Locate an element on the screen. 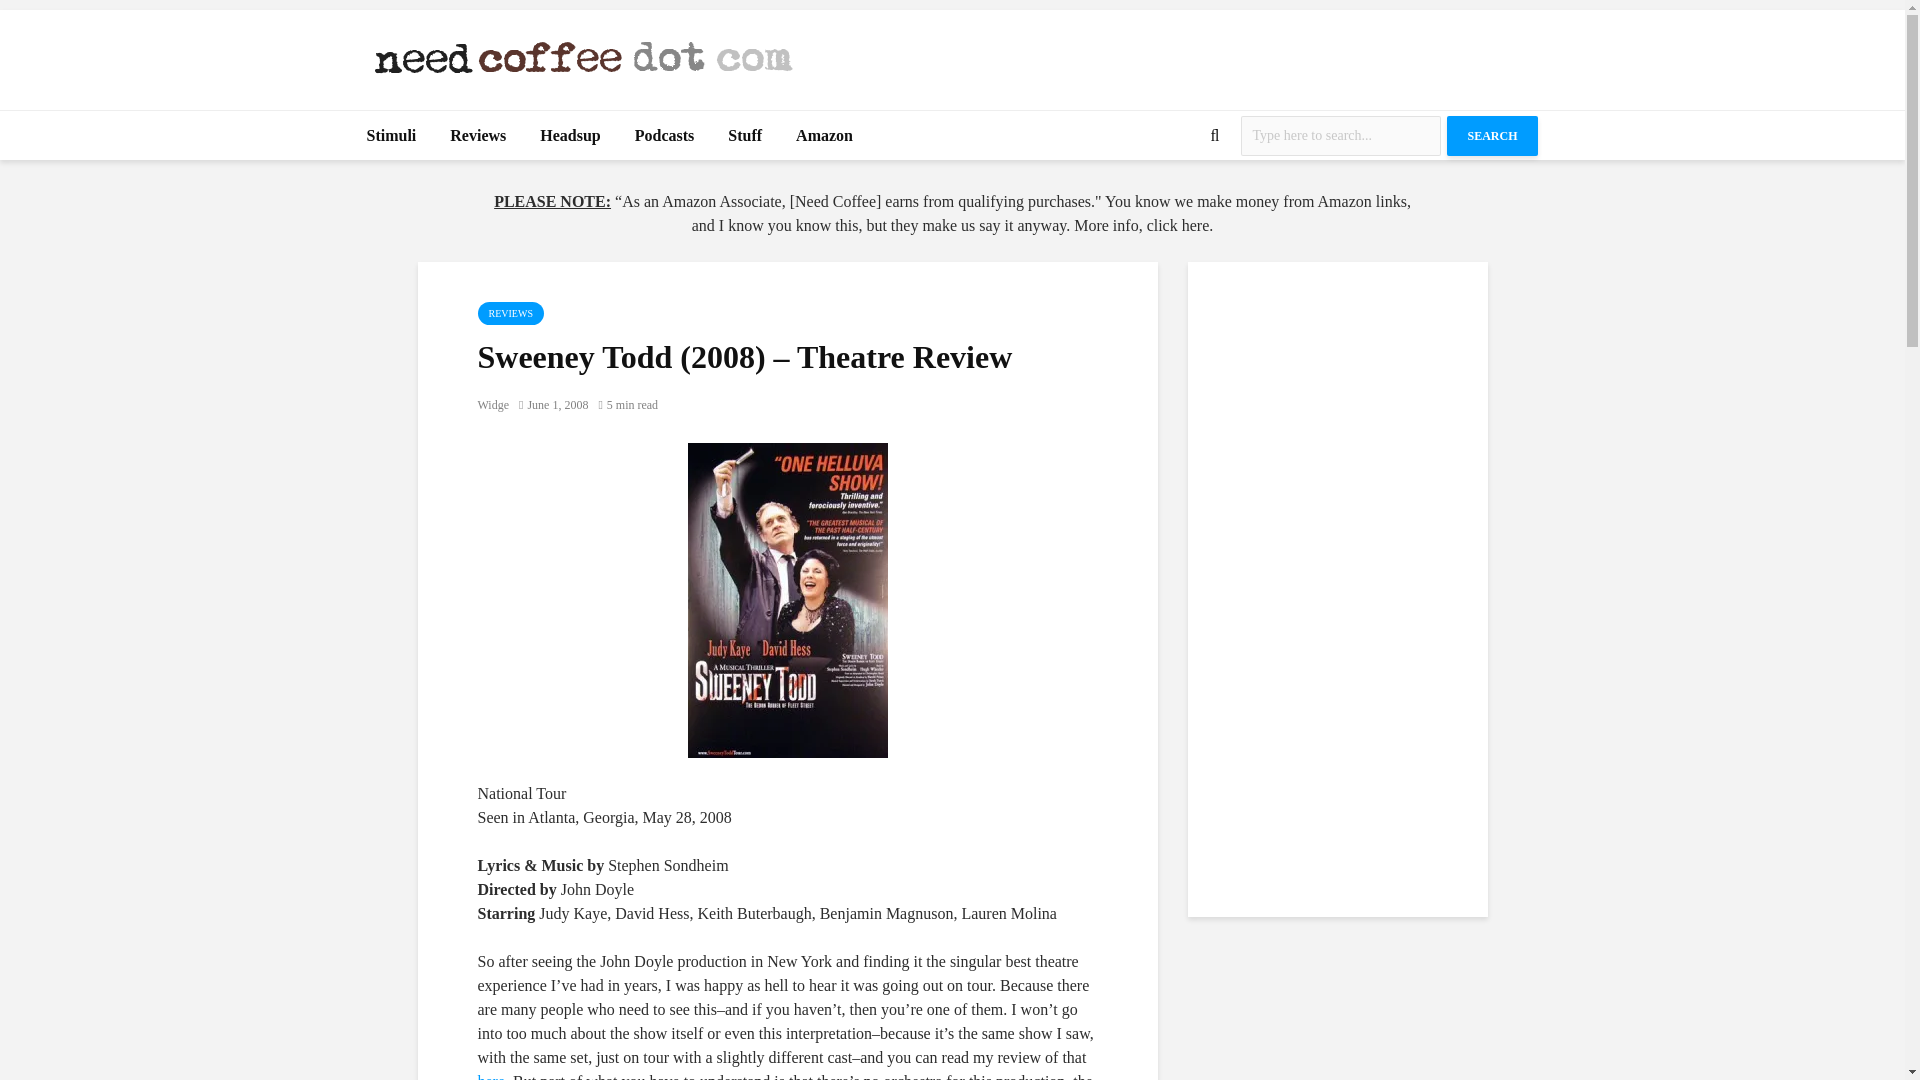 The height and width of the screenshot is (1080, 1920). Advertisement is located at coordinates (1174, 54).